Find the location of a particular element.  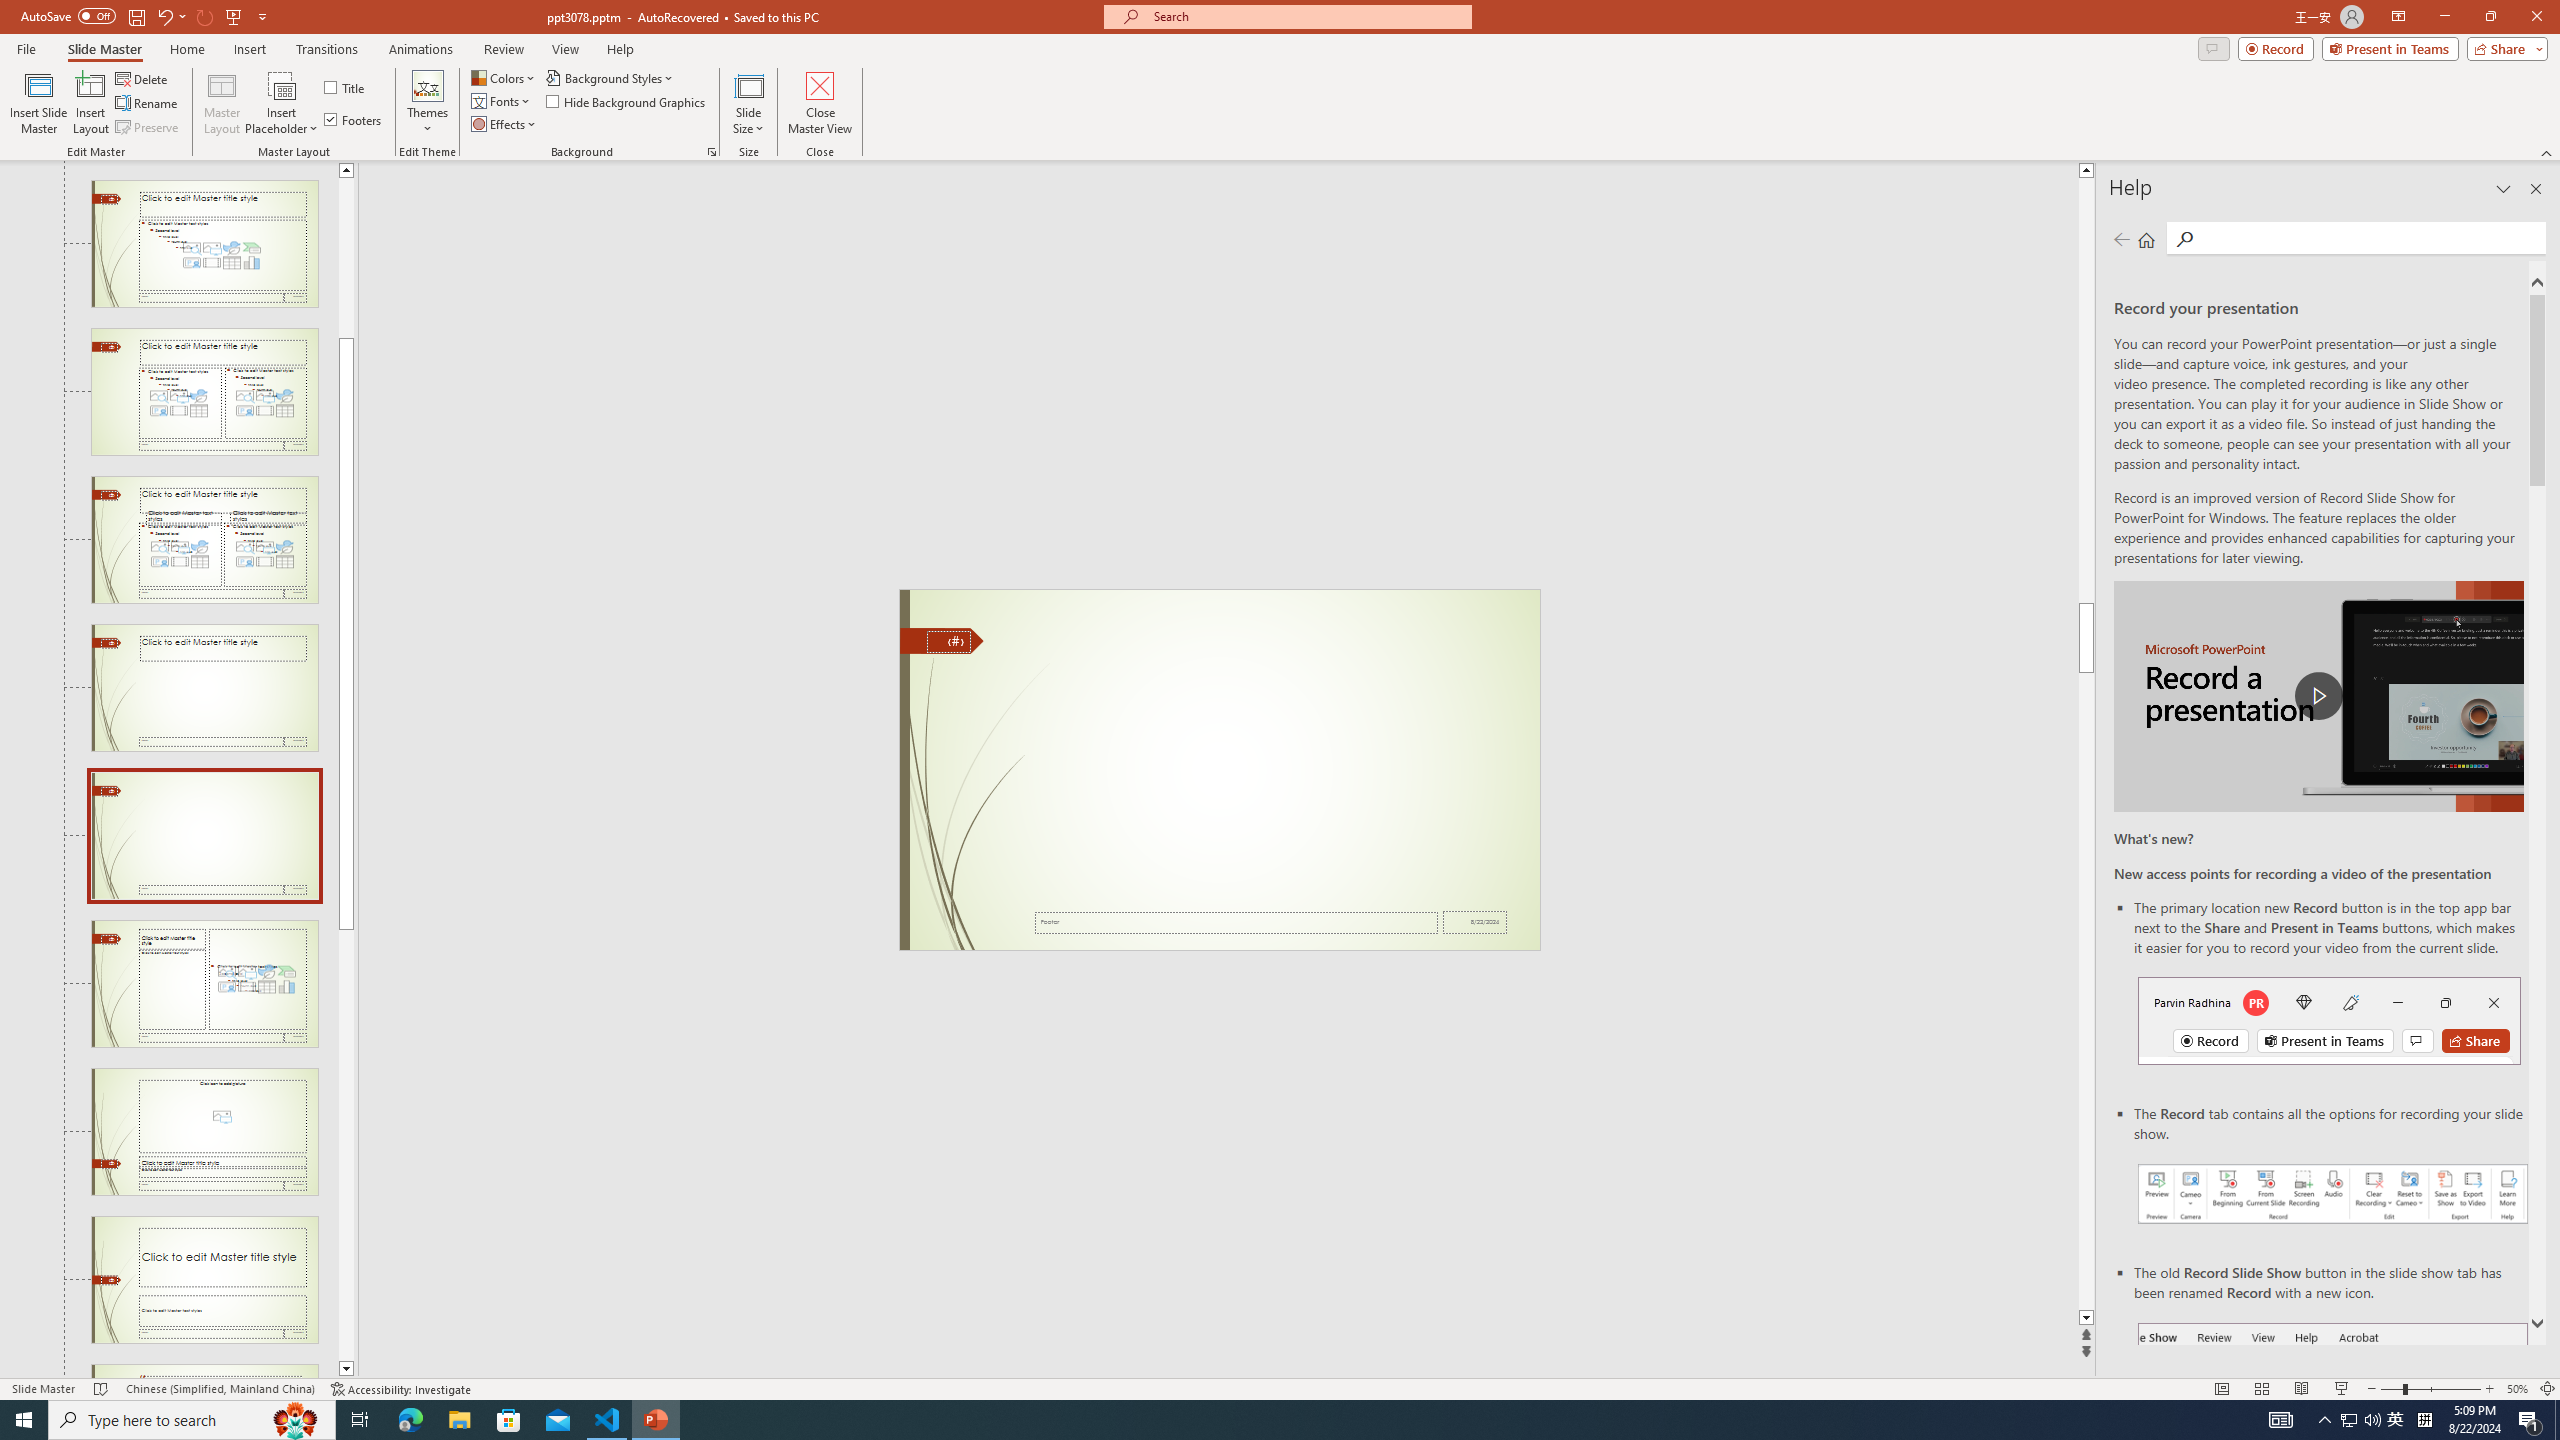

Date is located at coordinates (1475, 922).